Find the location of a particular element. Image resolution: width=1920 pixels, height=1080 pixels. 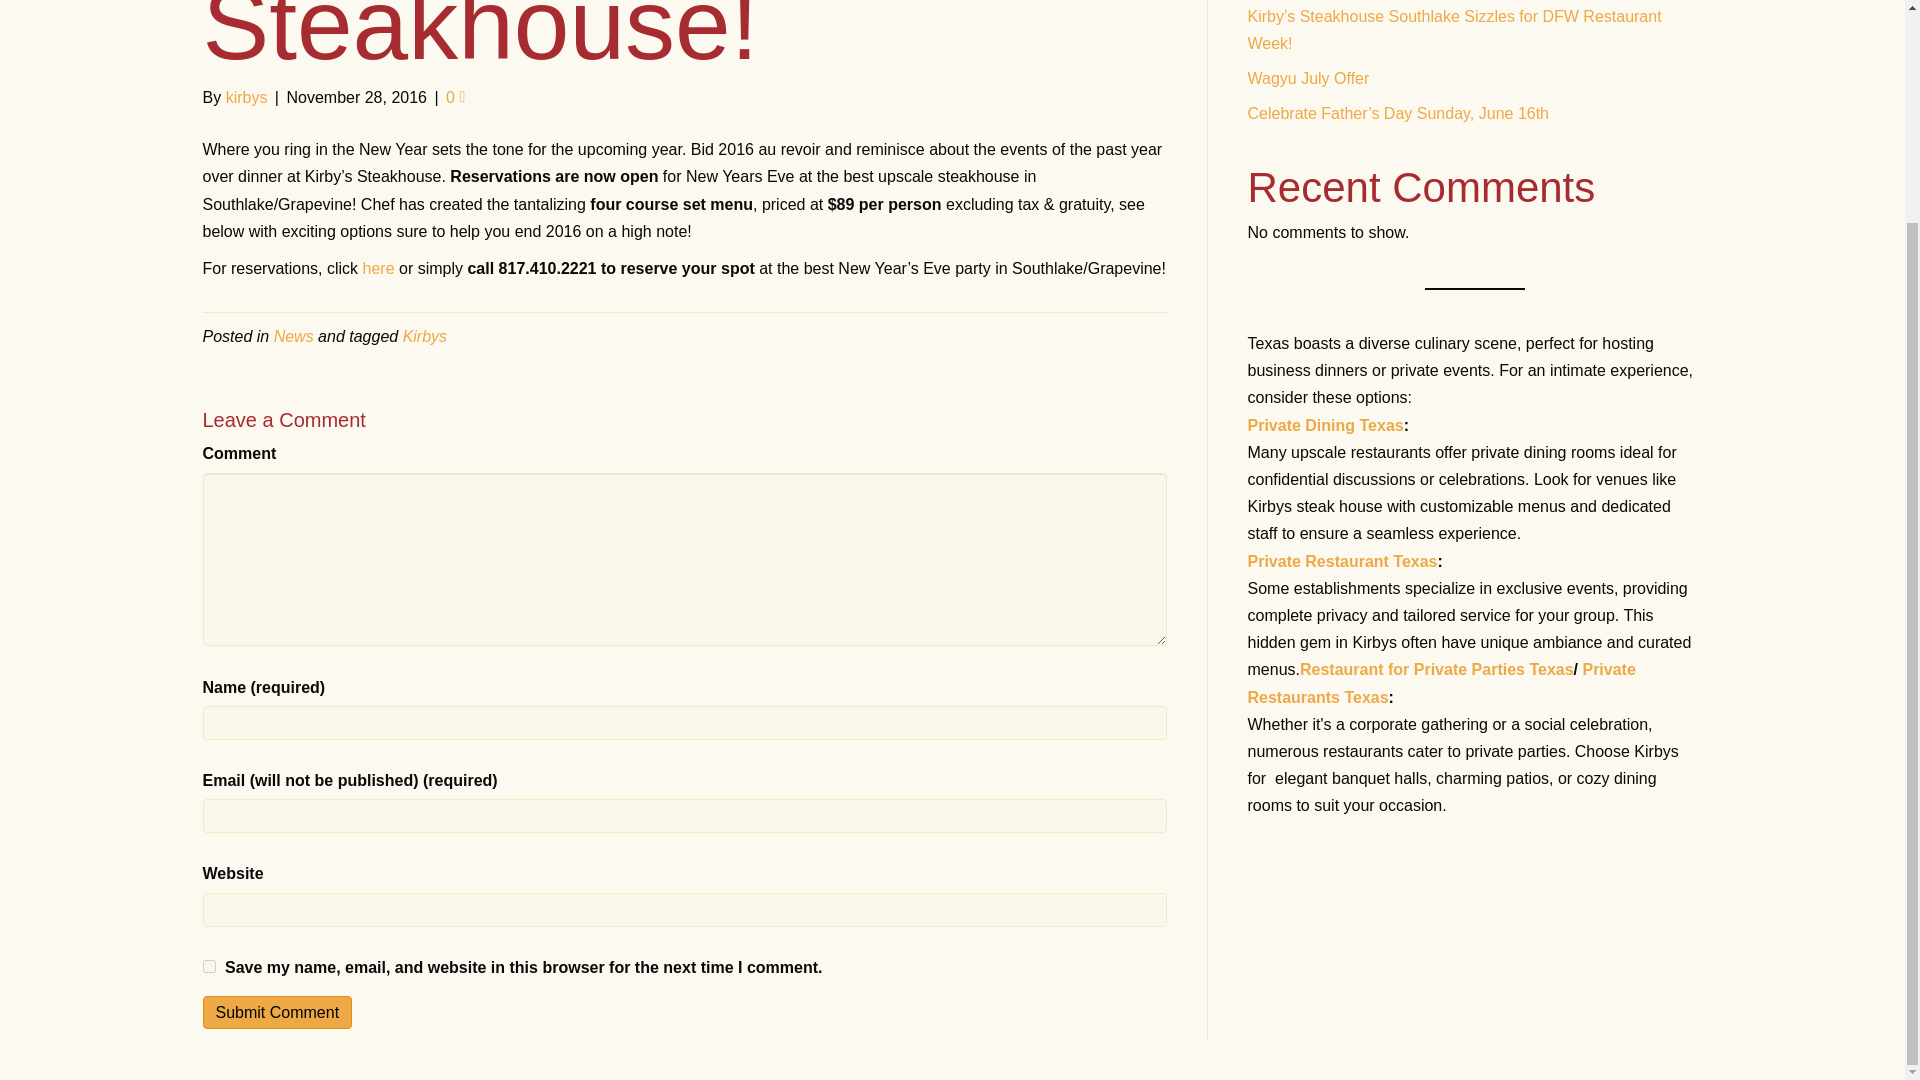

News is located at coordinates (294, 336).